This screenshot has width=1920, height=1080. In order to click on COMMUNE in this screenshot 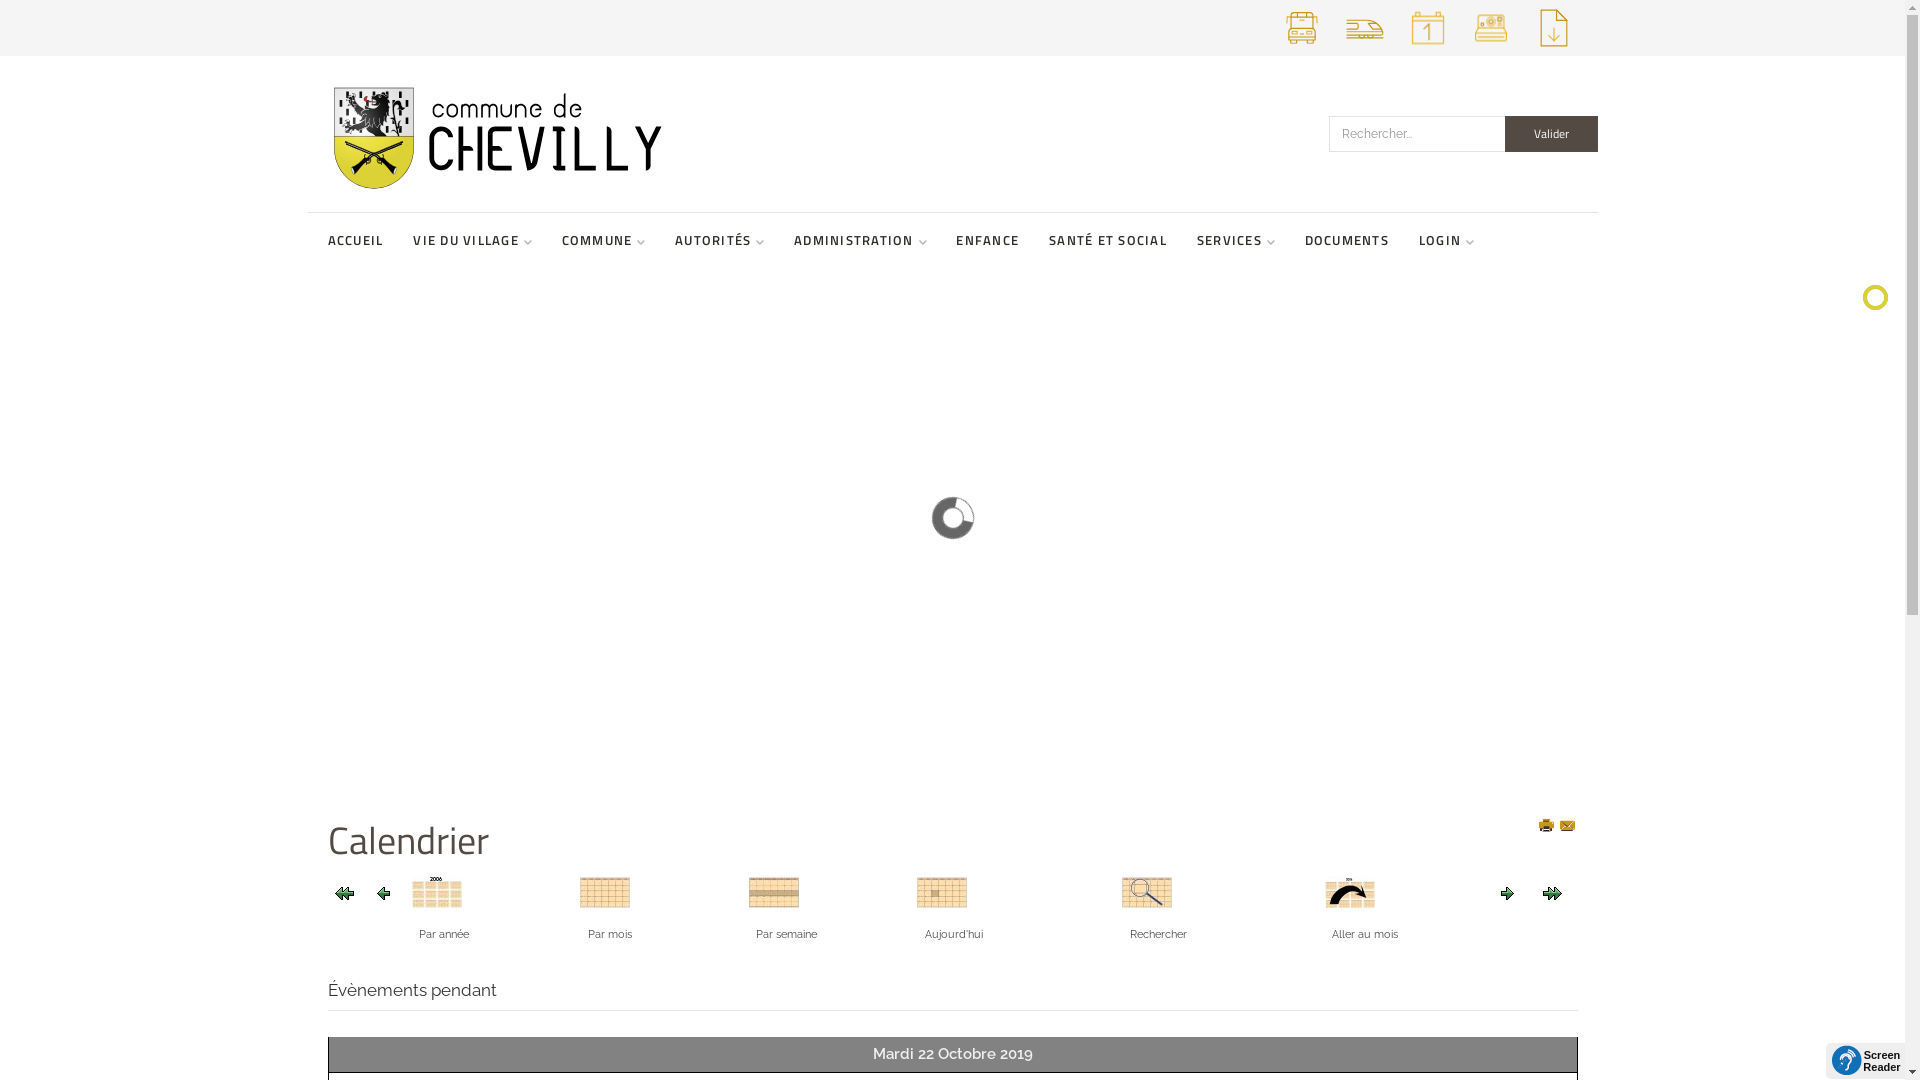, I will do `click(604, 240)`.